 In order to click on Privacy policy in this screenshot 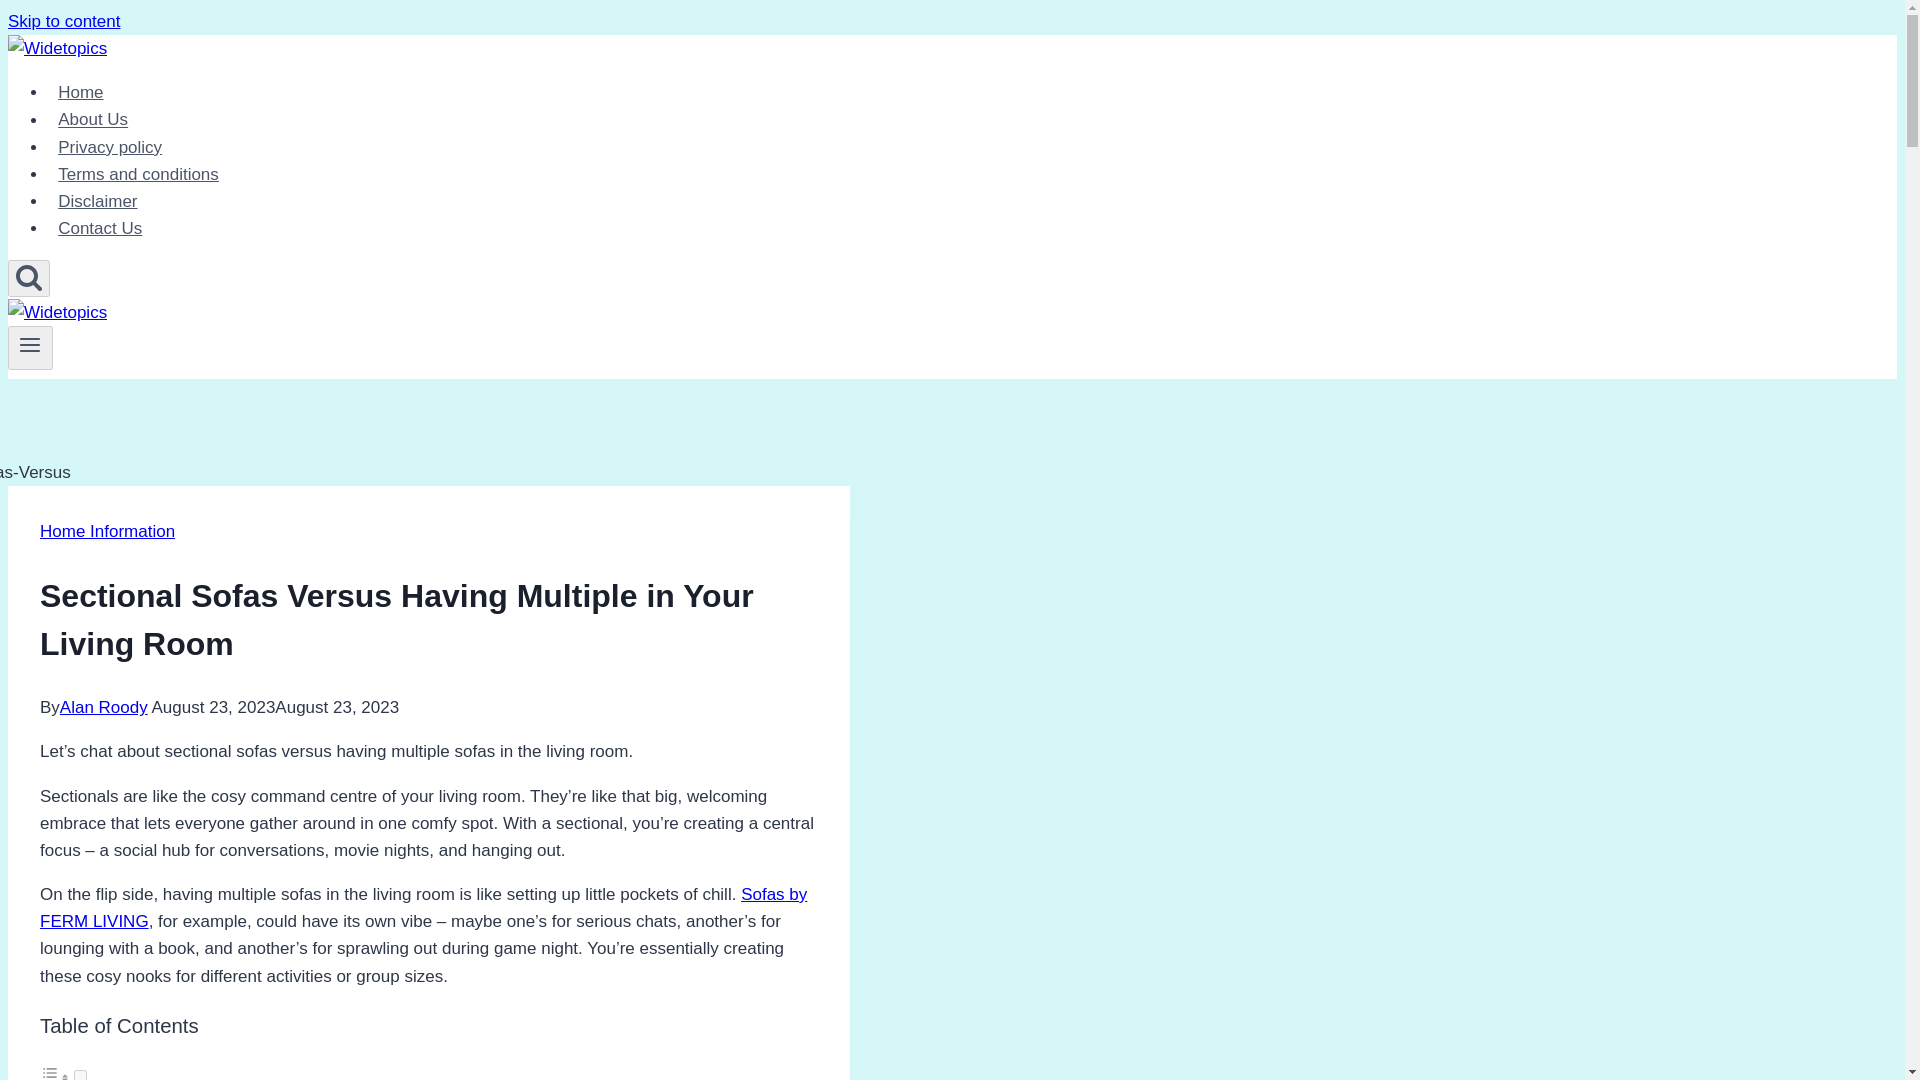, I will do `click(110, 148)`.